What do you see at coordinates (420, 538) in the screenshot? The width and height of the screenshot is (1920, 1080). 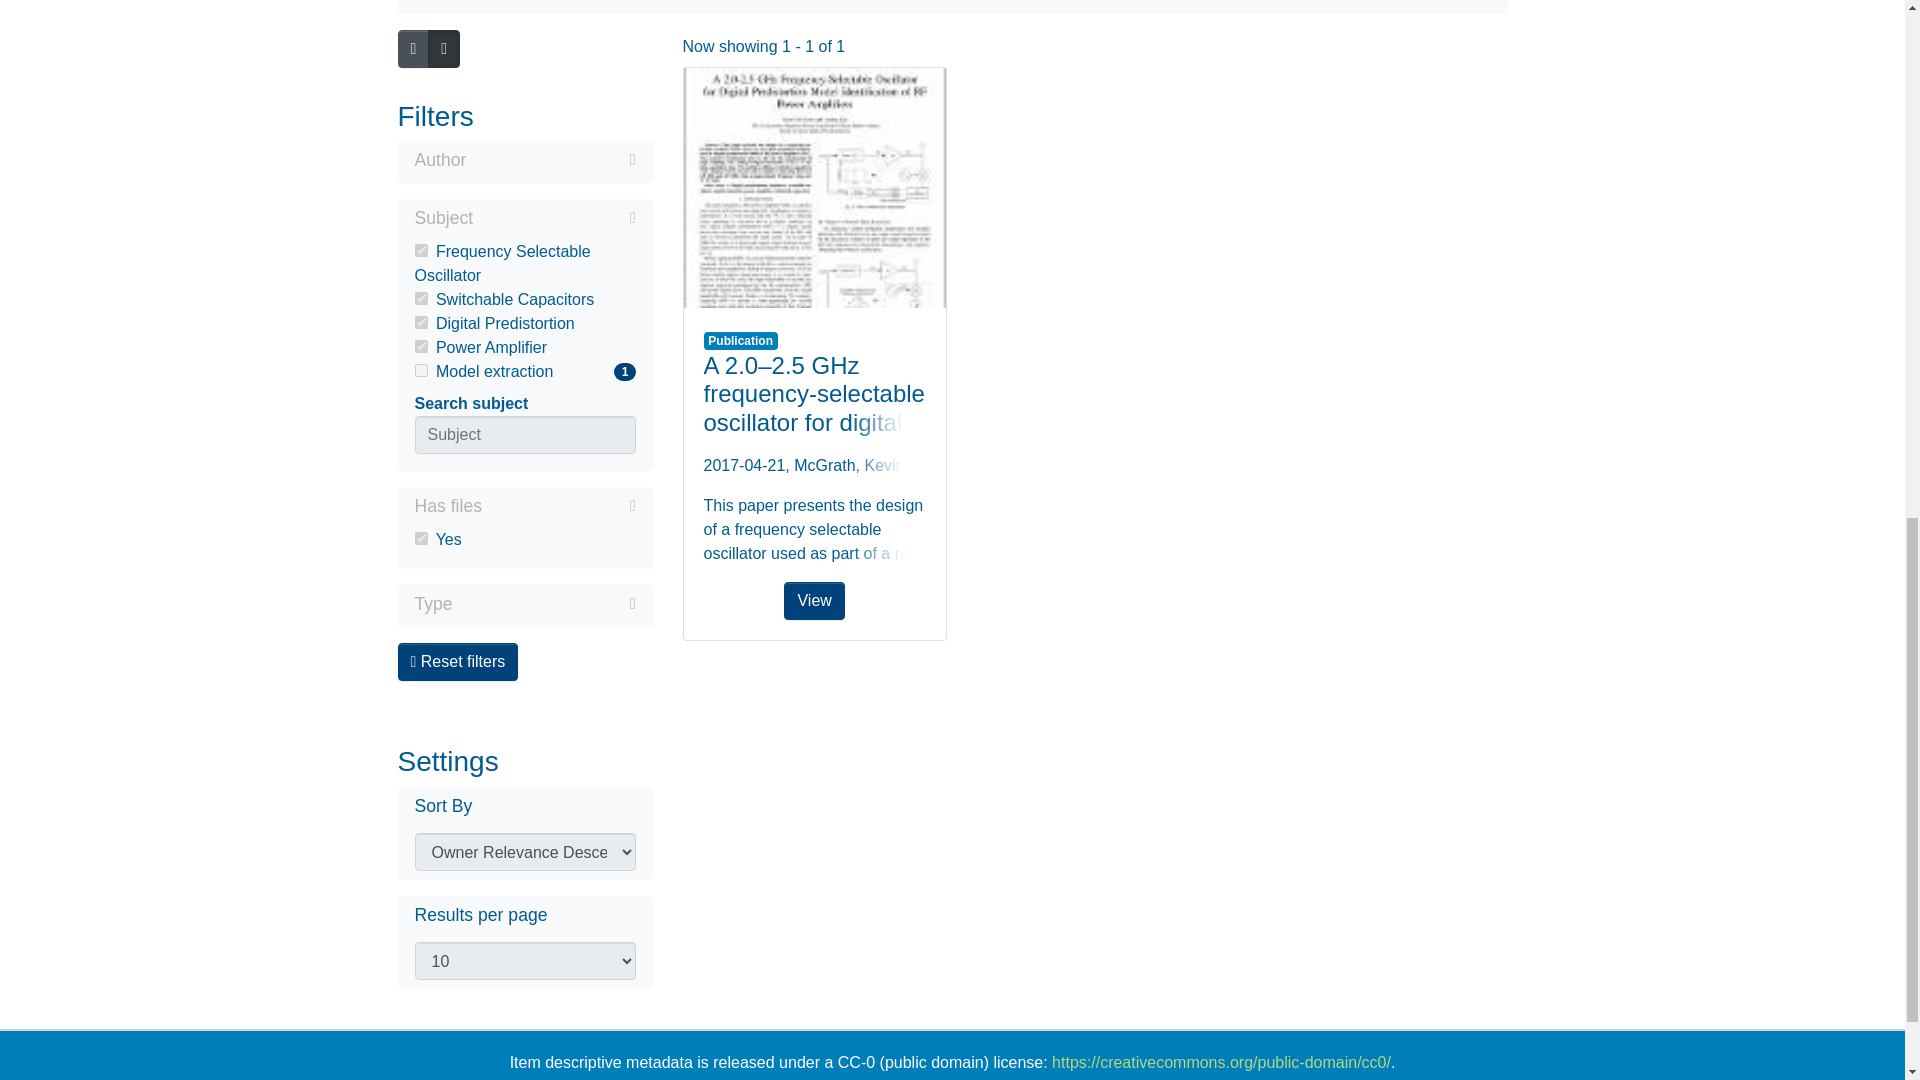 I see `on` at bounding box center [420, 538].